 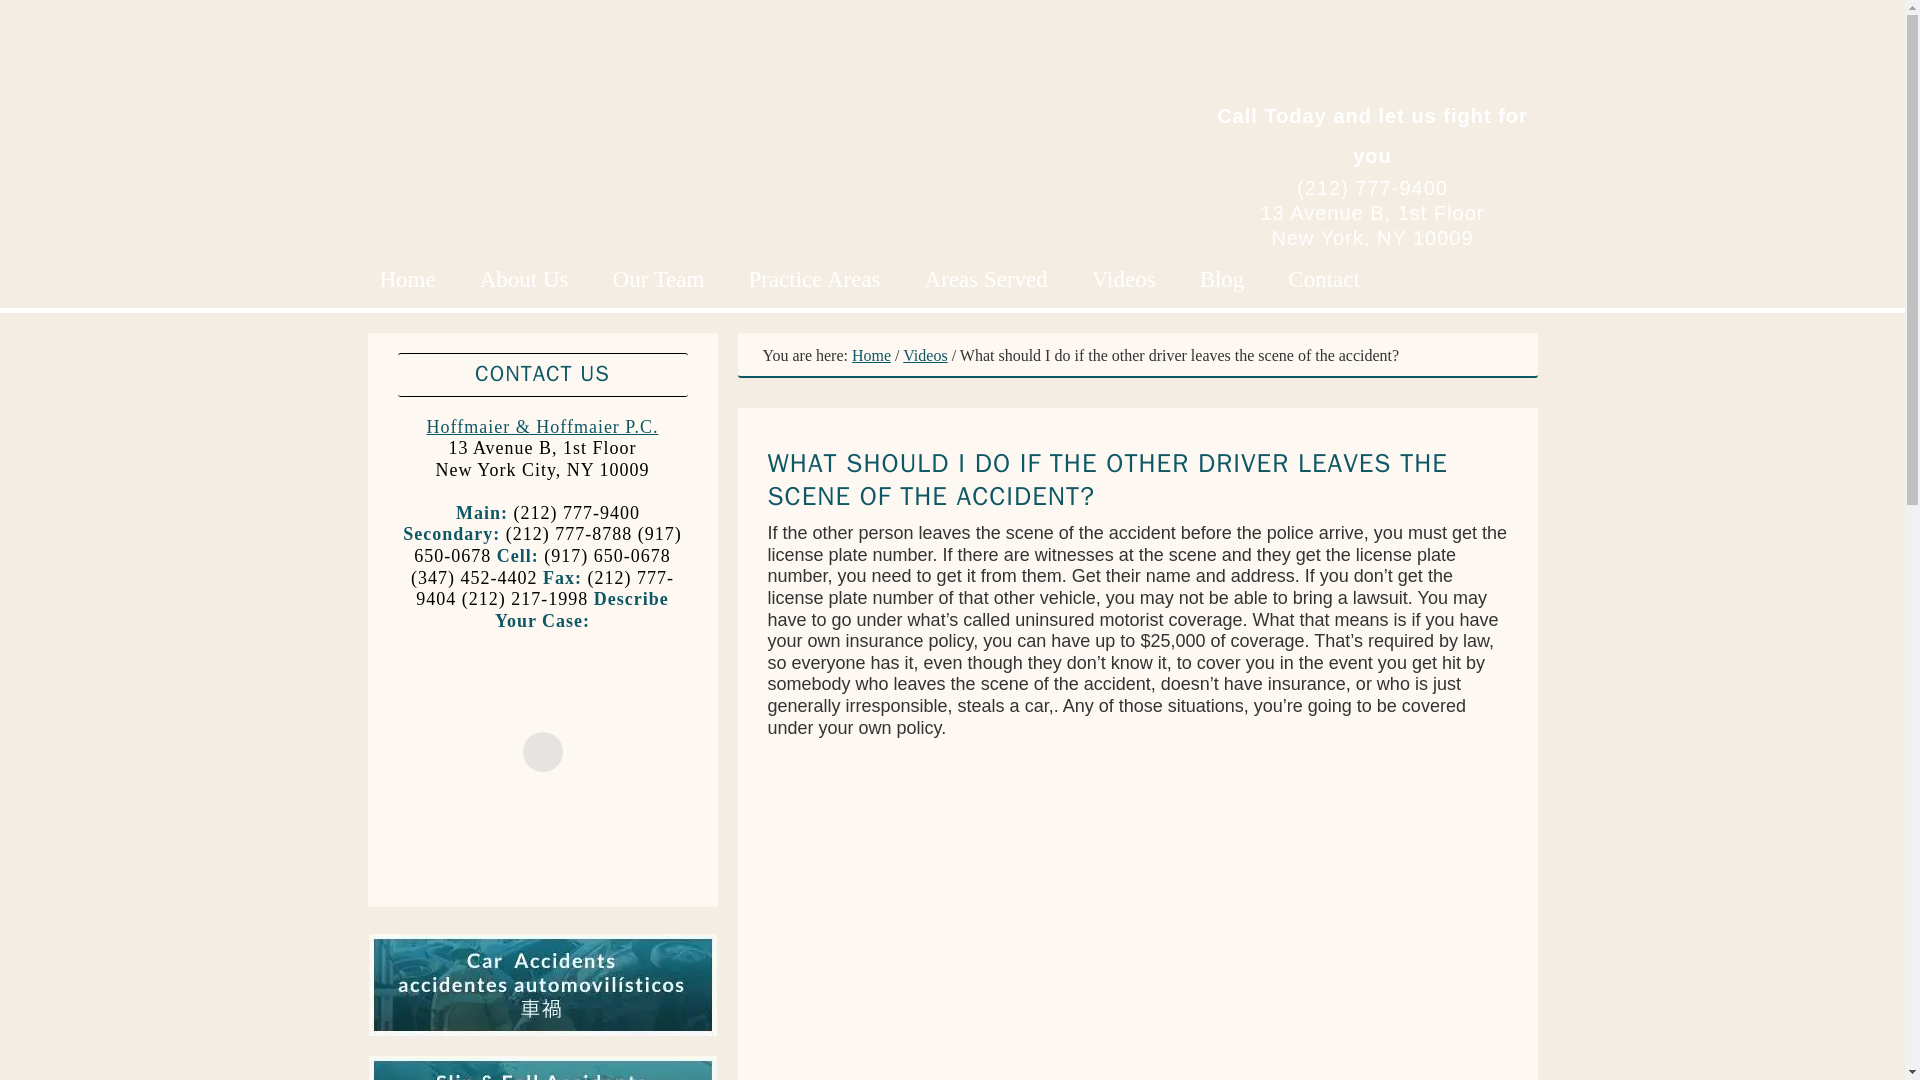 I want to click on Practice Areas, so click(x=814, y=278).